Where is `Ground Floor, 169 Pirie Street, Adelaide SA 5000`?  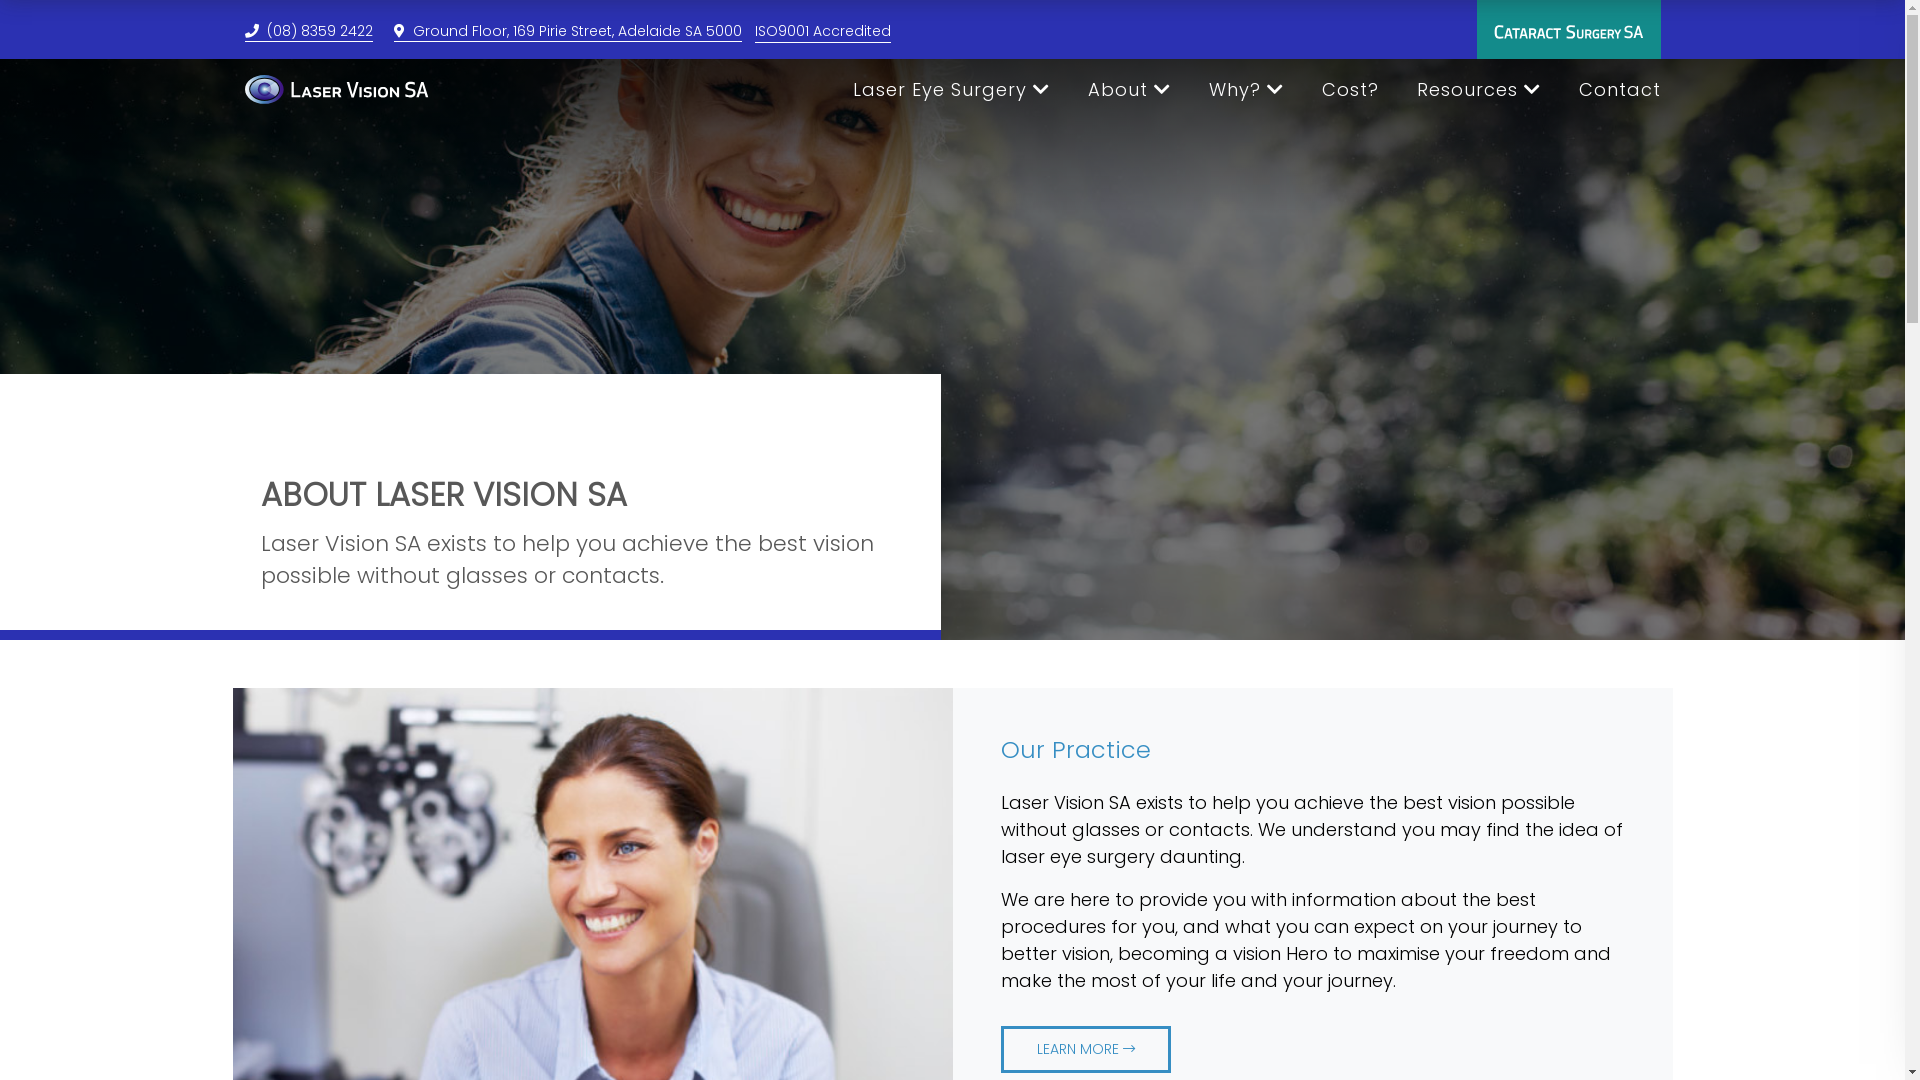 Ground Floor, 169 Pirie Street, Adelaide SA 5000 is located at coordinates (568, 32).